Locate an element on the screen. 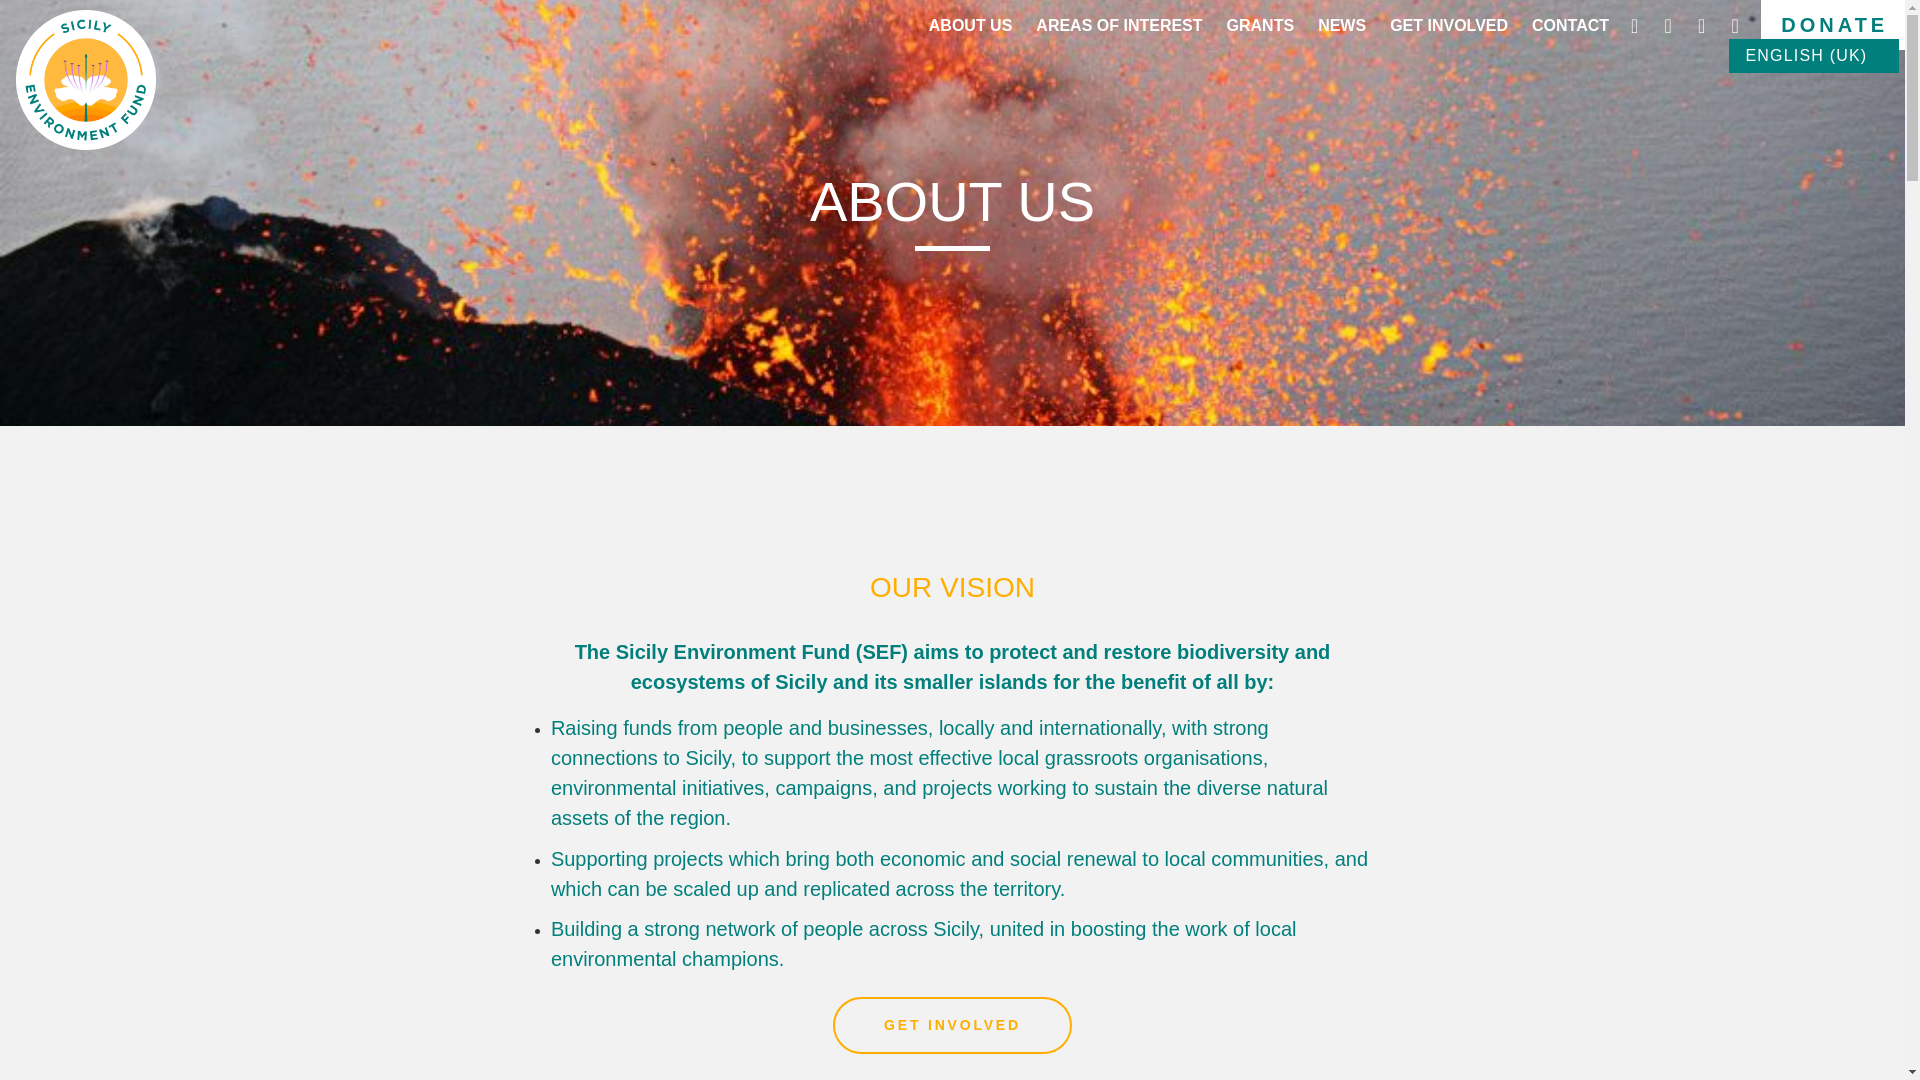 The height and width of the screenshot is (1080, 1920). GET INVOLVED is located at coordinates (952, 1026).